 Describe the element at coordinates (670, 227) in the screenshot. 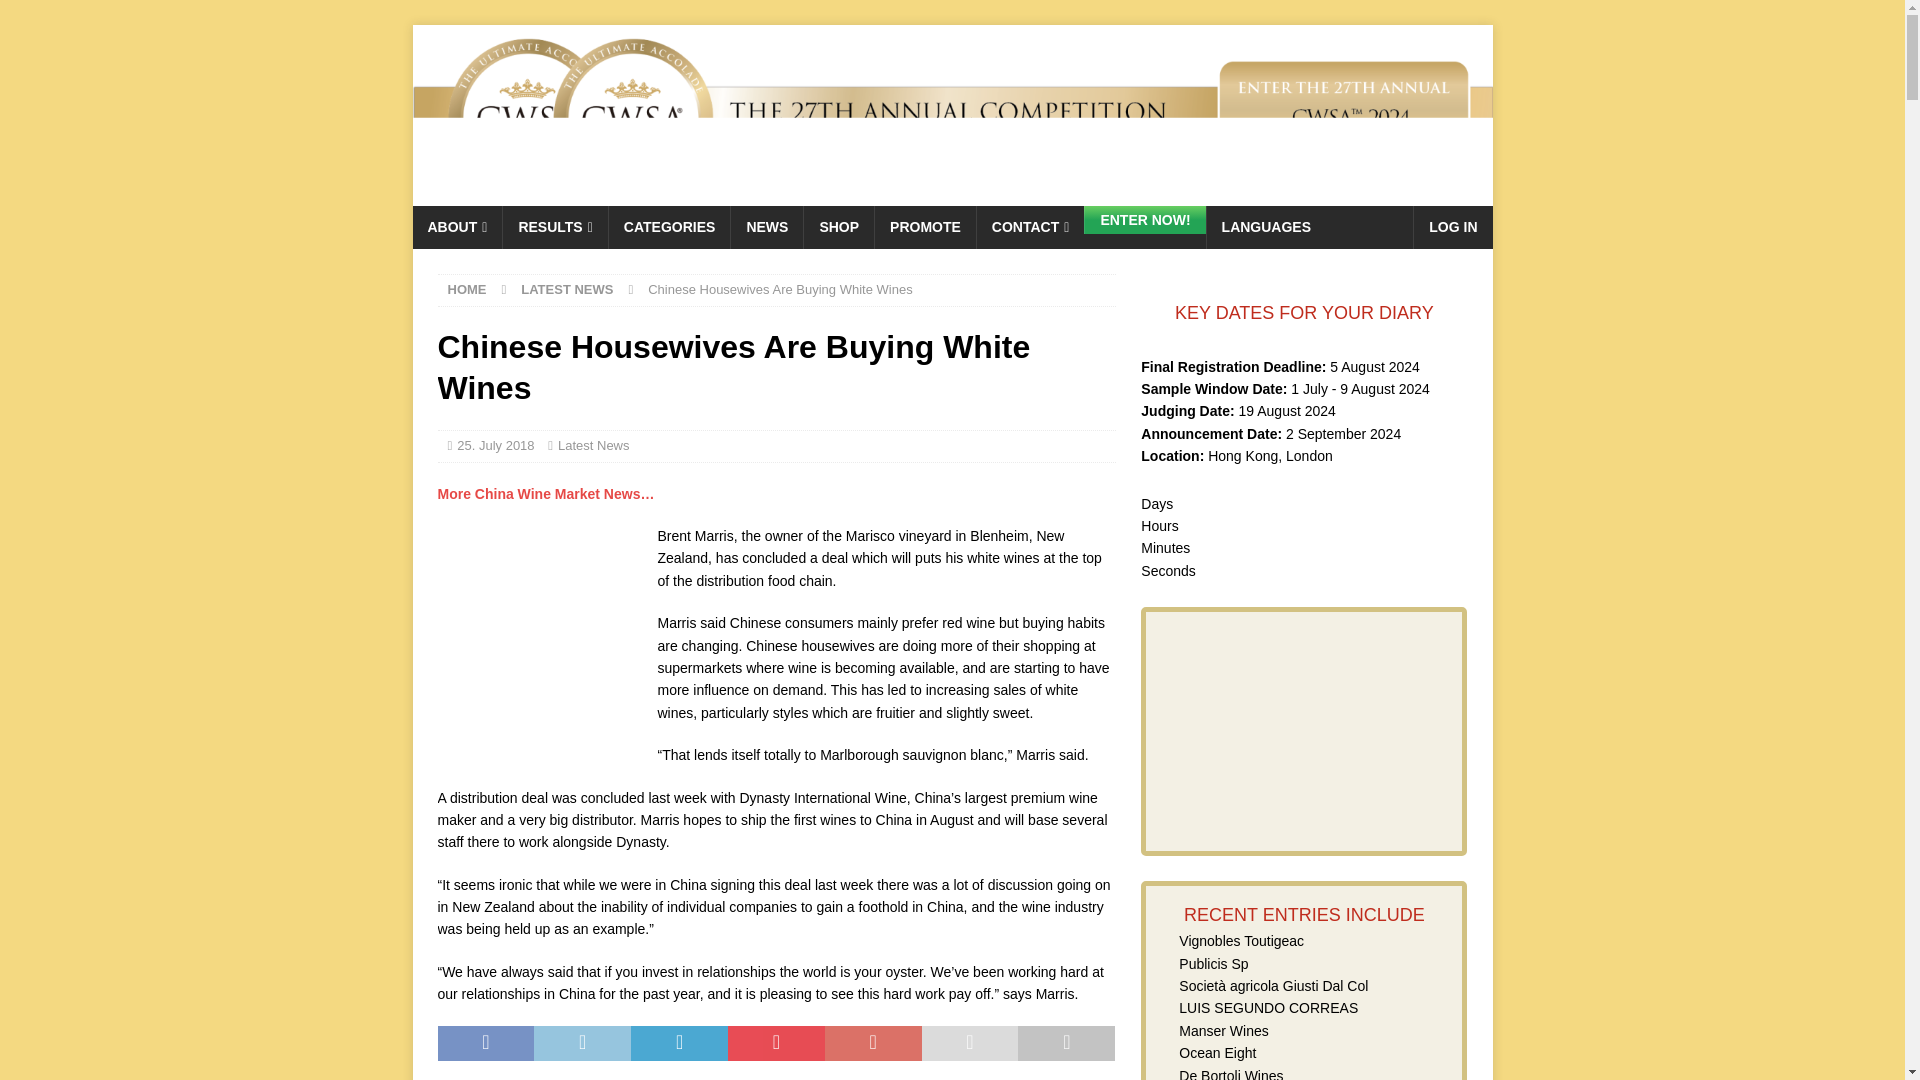

I see `CATEGORIES` at that location.